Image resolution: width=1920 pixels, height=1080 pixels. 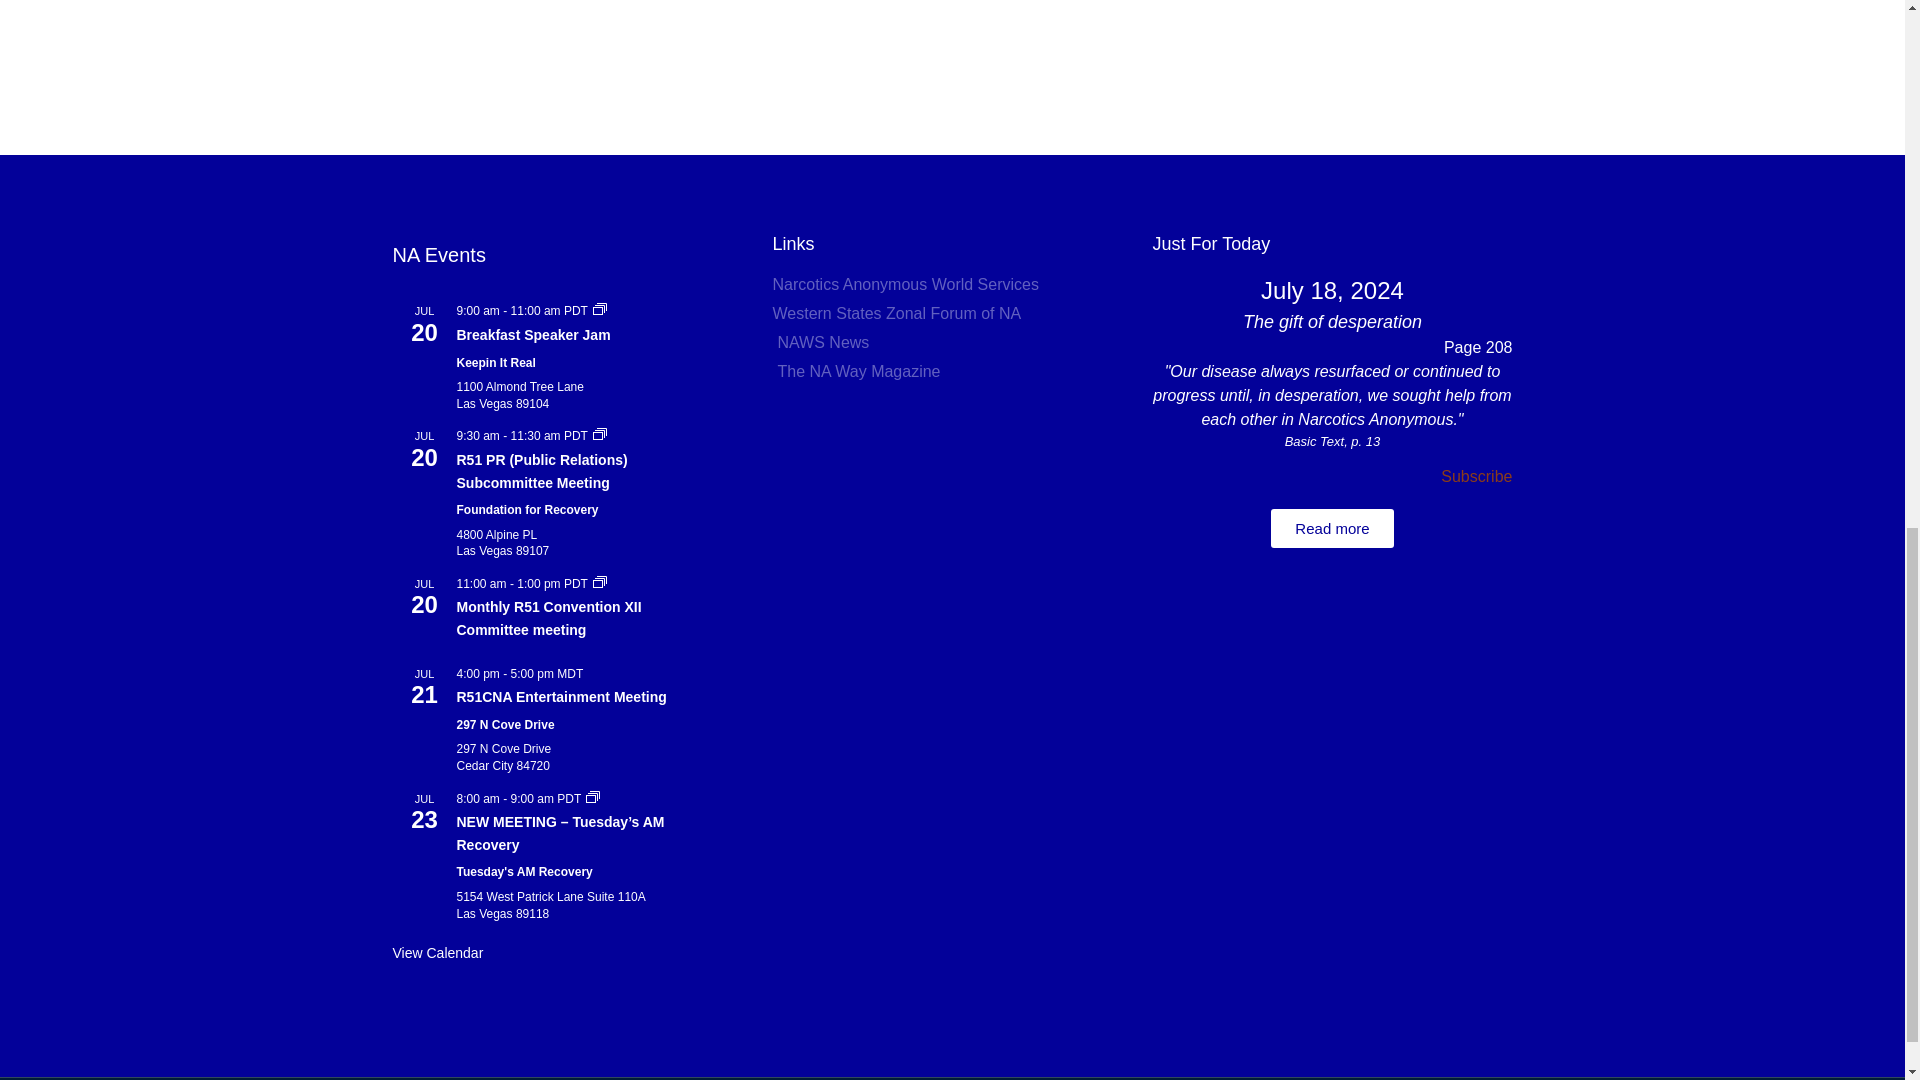 What do you see at coordinates (533, 336) in the screenshot?
I see `Breakfast Speaker Jam` at bounding box center [533, 336].